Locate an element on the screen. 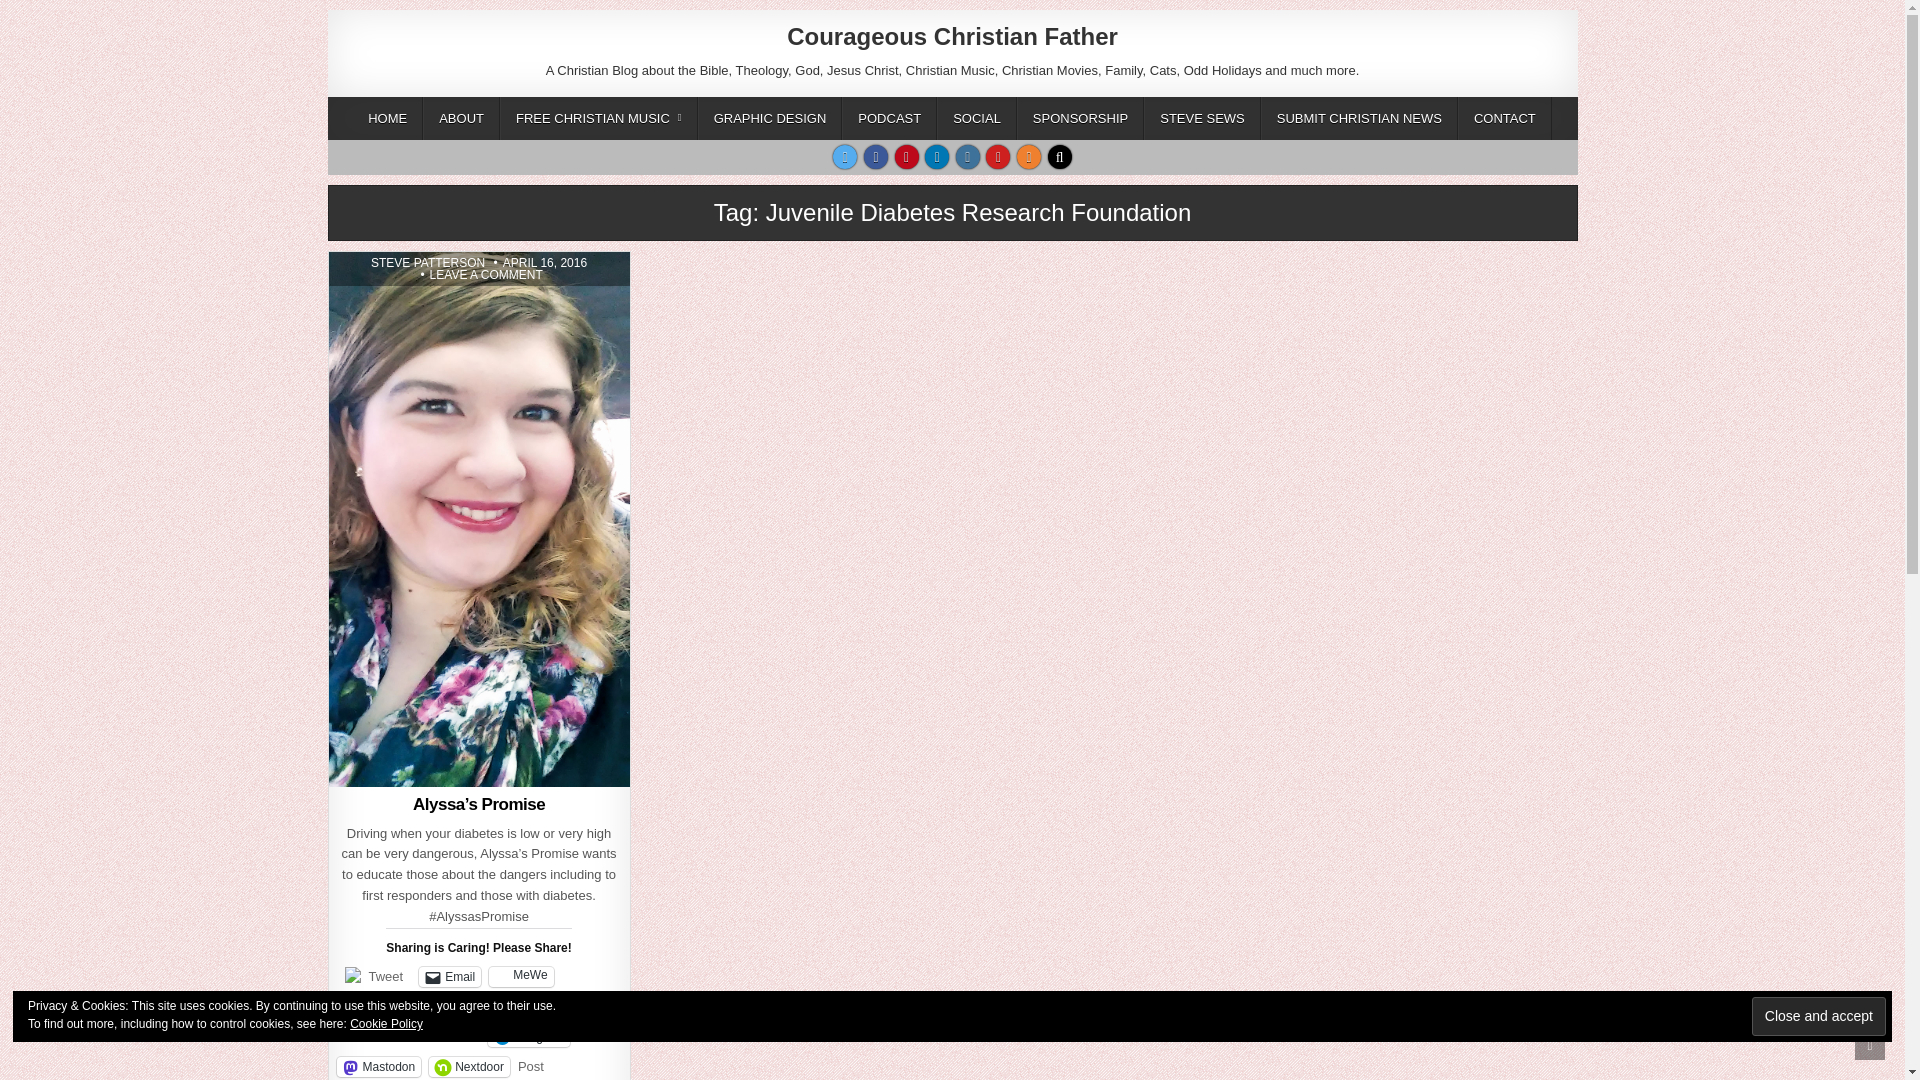 The image size is (1920, 1080). SPONSORSHIP is located at coordinates (770, 118).